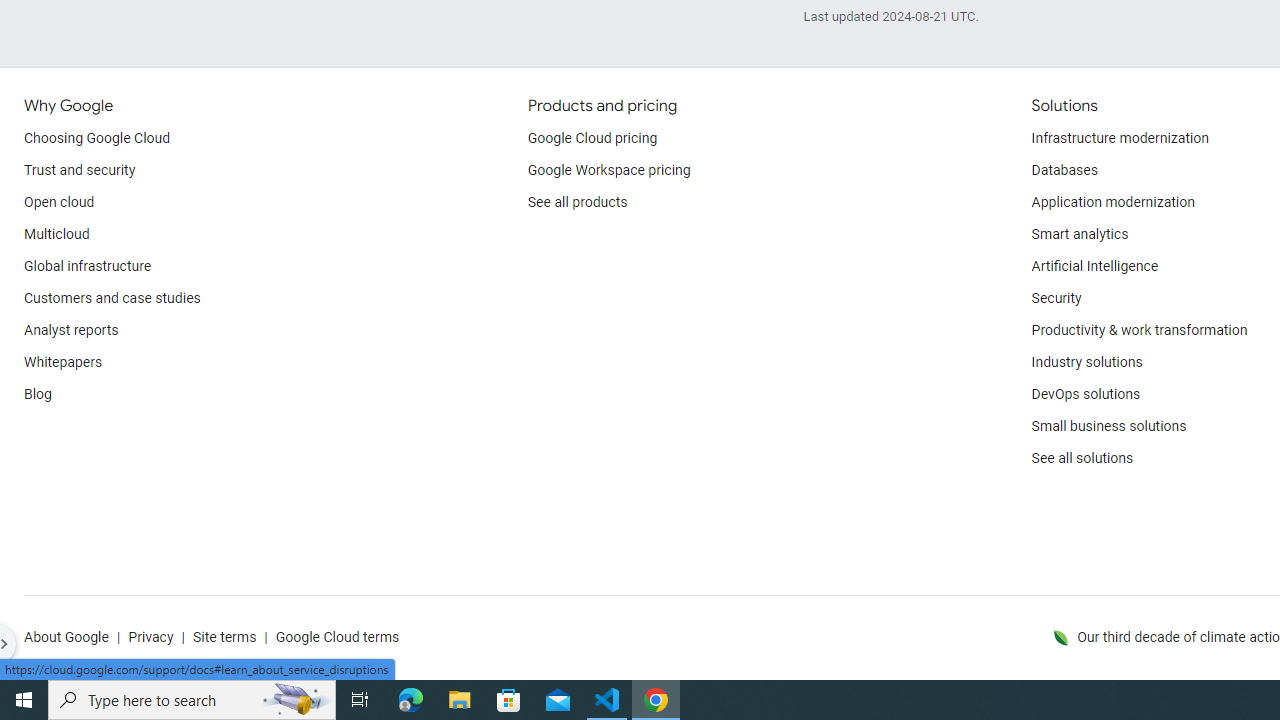  Describe the element at coordinates (1094, 266) in the screenshot. I see `Artificial Intelligence` at that location.